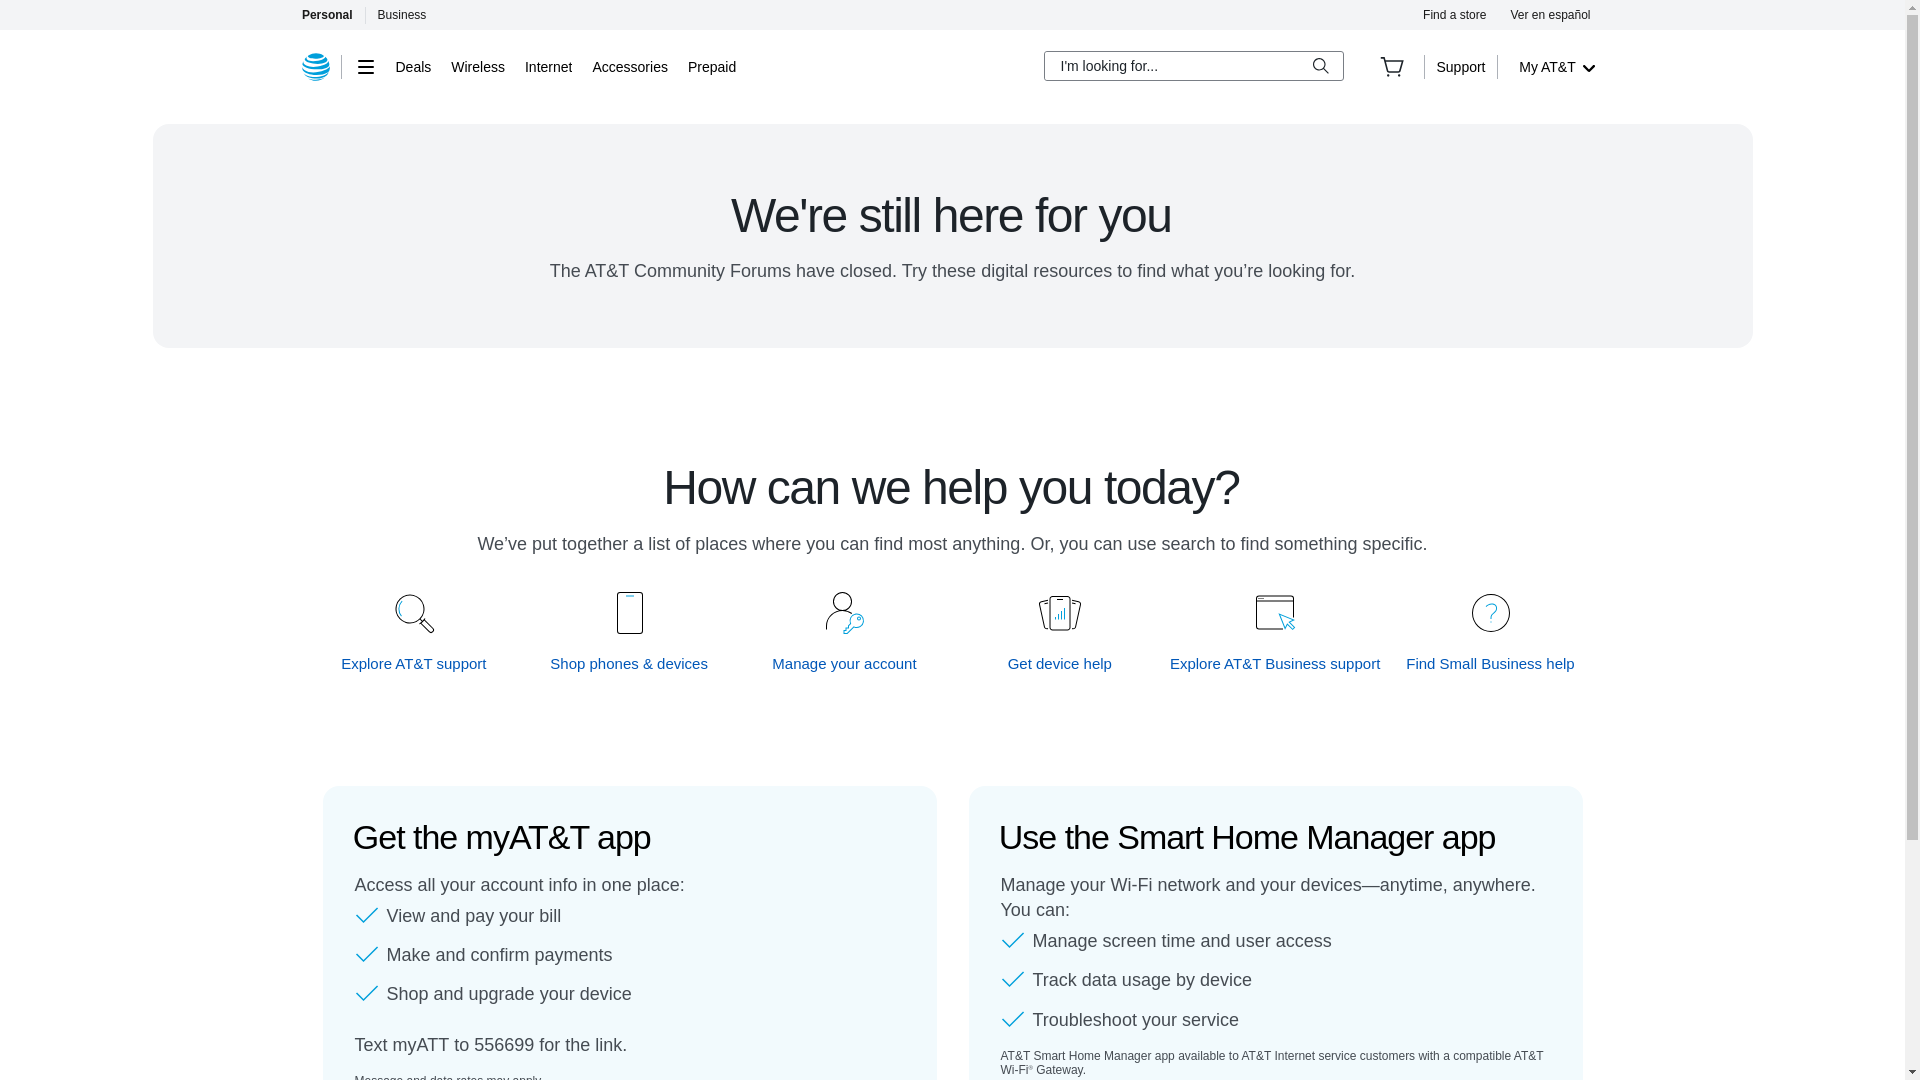 This screenshot has height=1080, width=1920. What do you see at coordinates (548, 66) in the screenshot?
I see `Internet` at bounding box center [548, 66].